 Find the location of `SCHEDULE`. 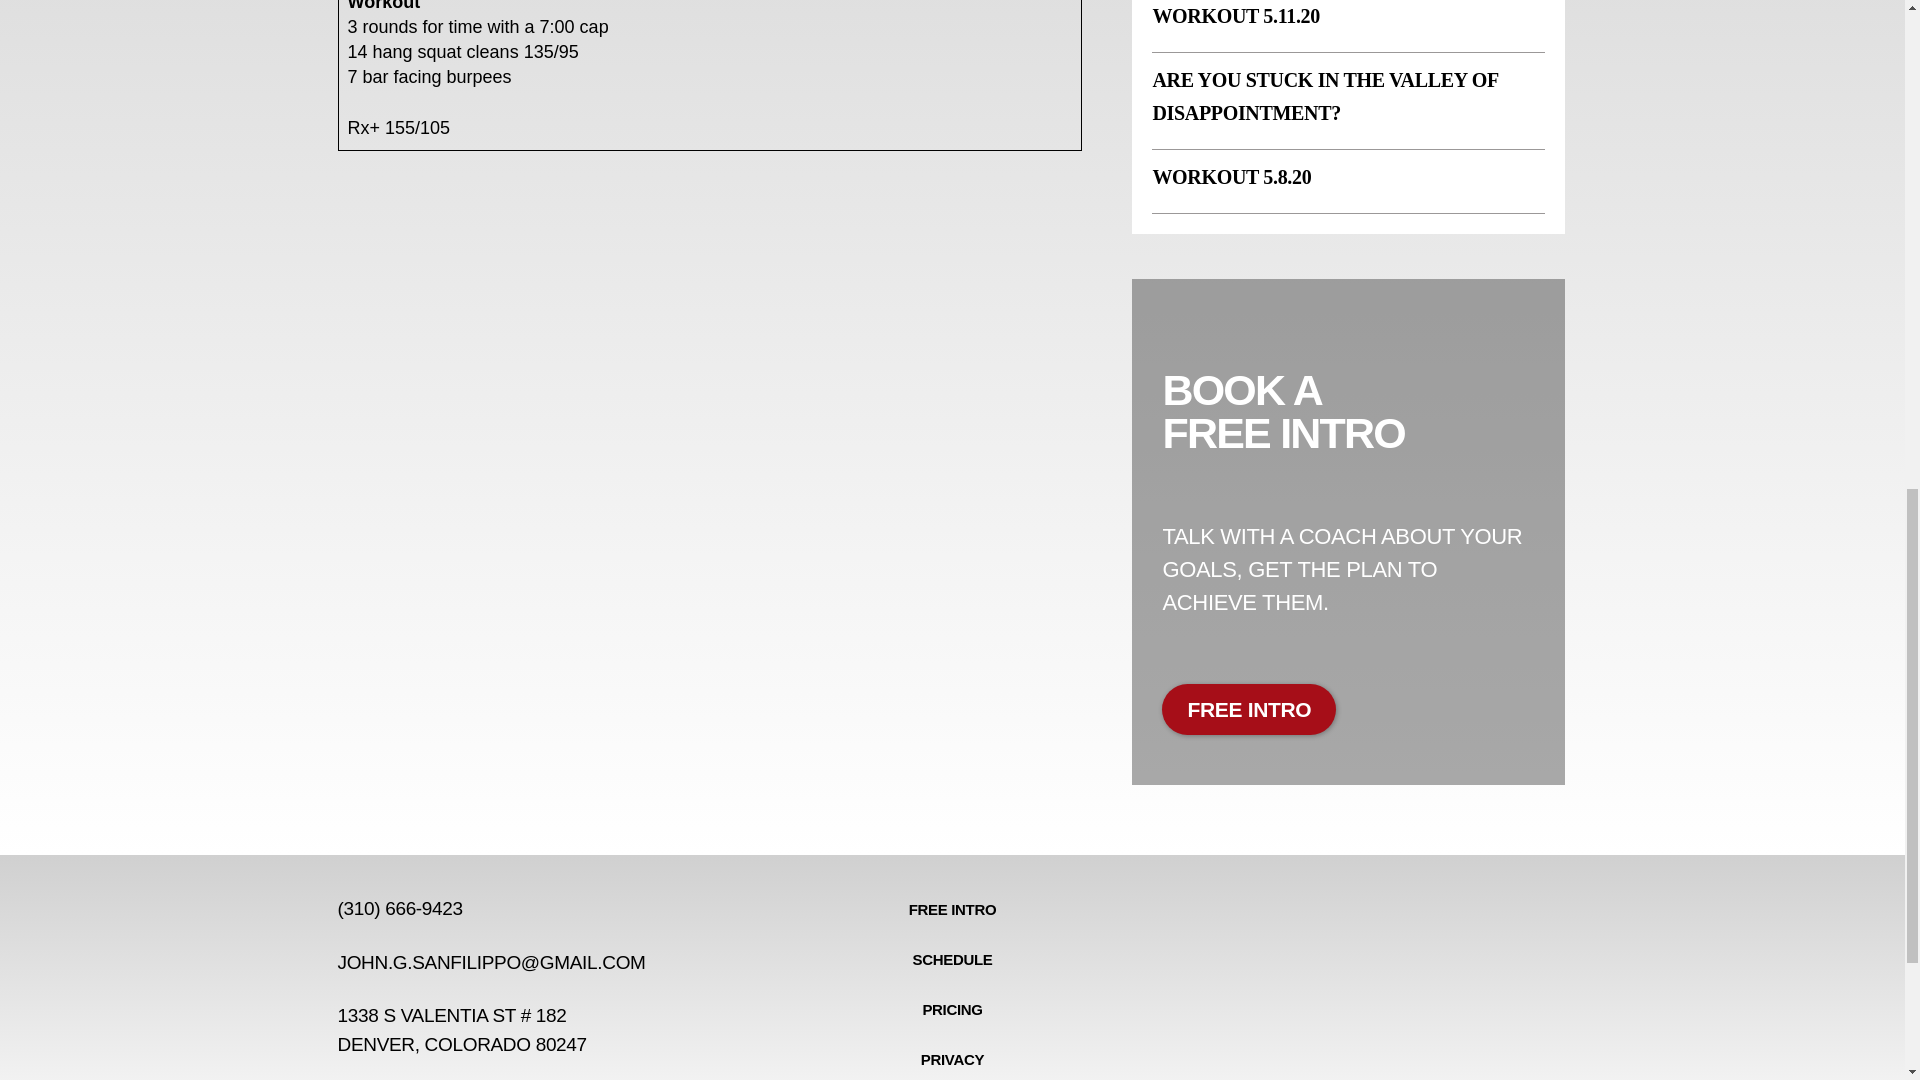

SCHEDULE is located at coordinates (952, 960).